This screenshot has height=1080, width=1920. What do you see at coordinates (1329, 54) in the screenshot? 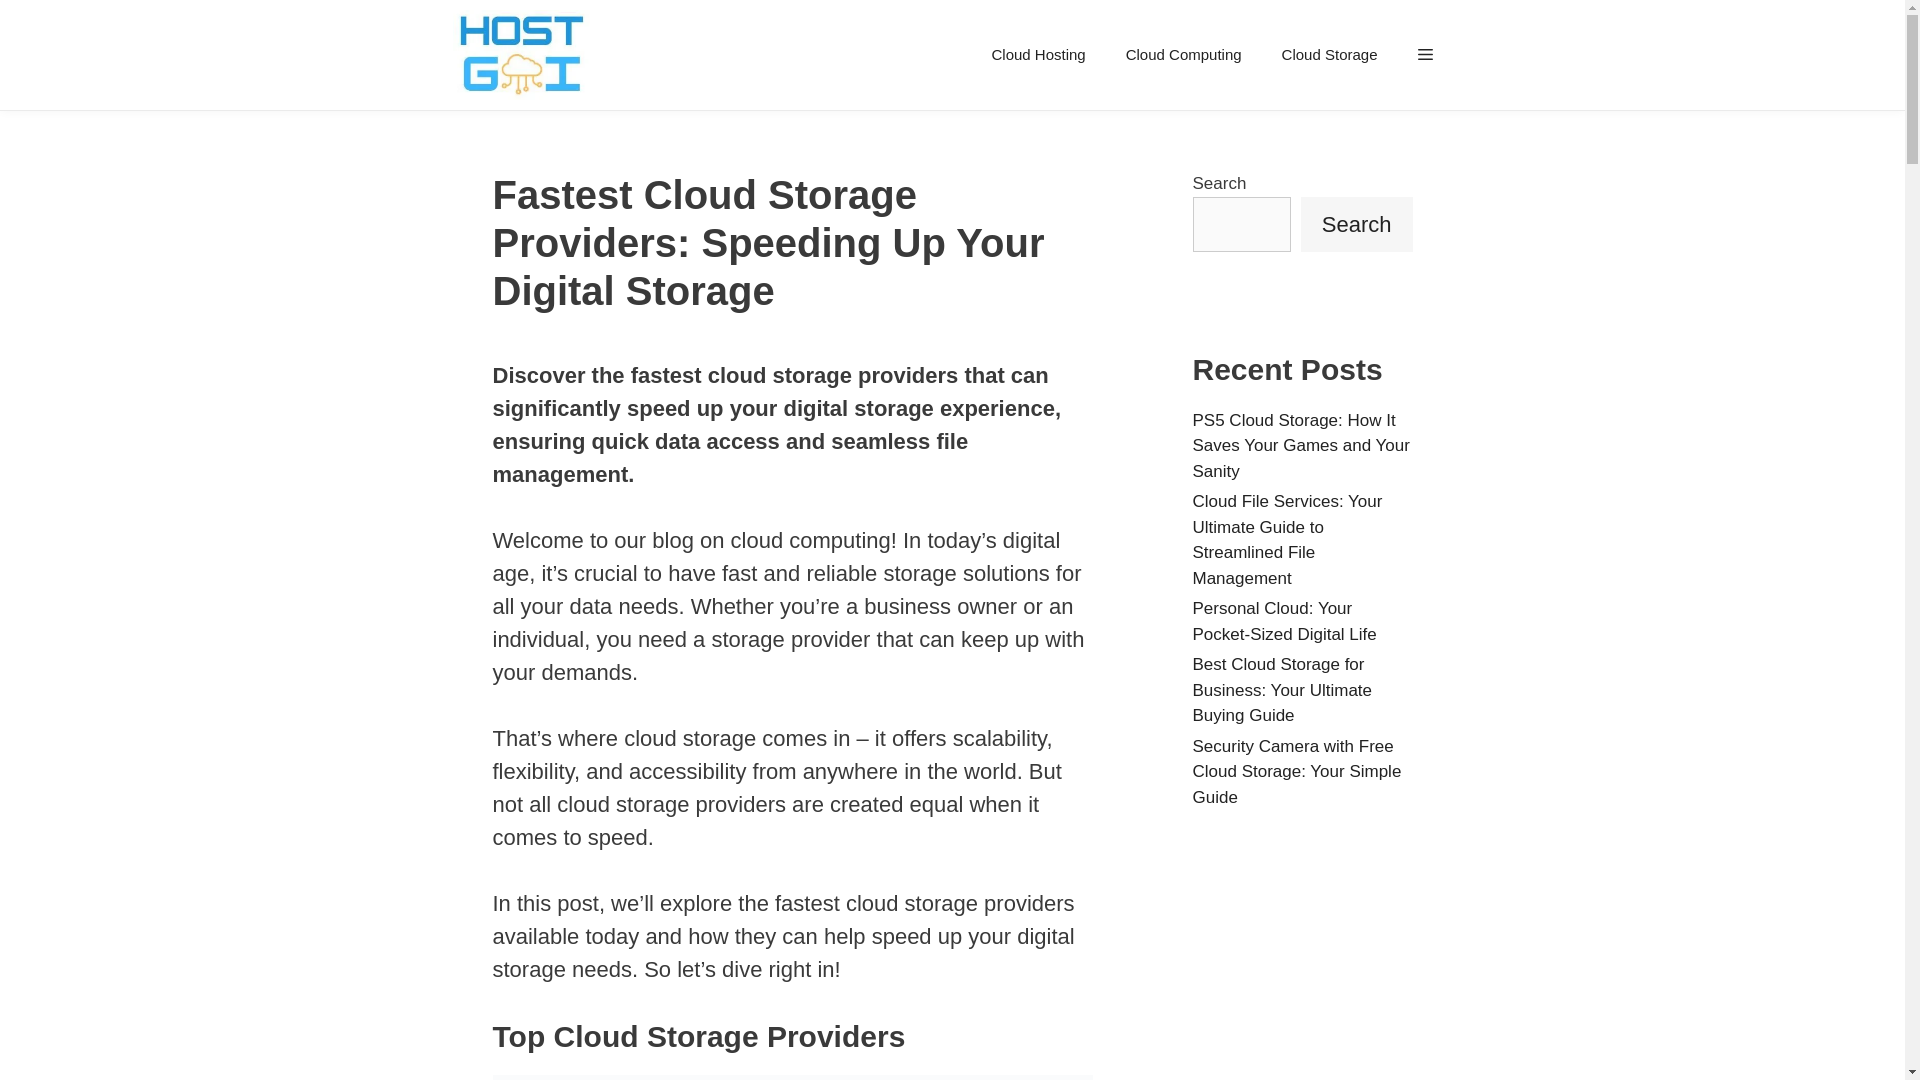
I see `Cloud Storage` at bounding box center [1329, 54].